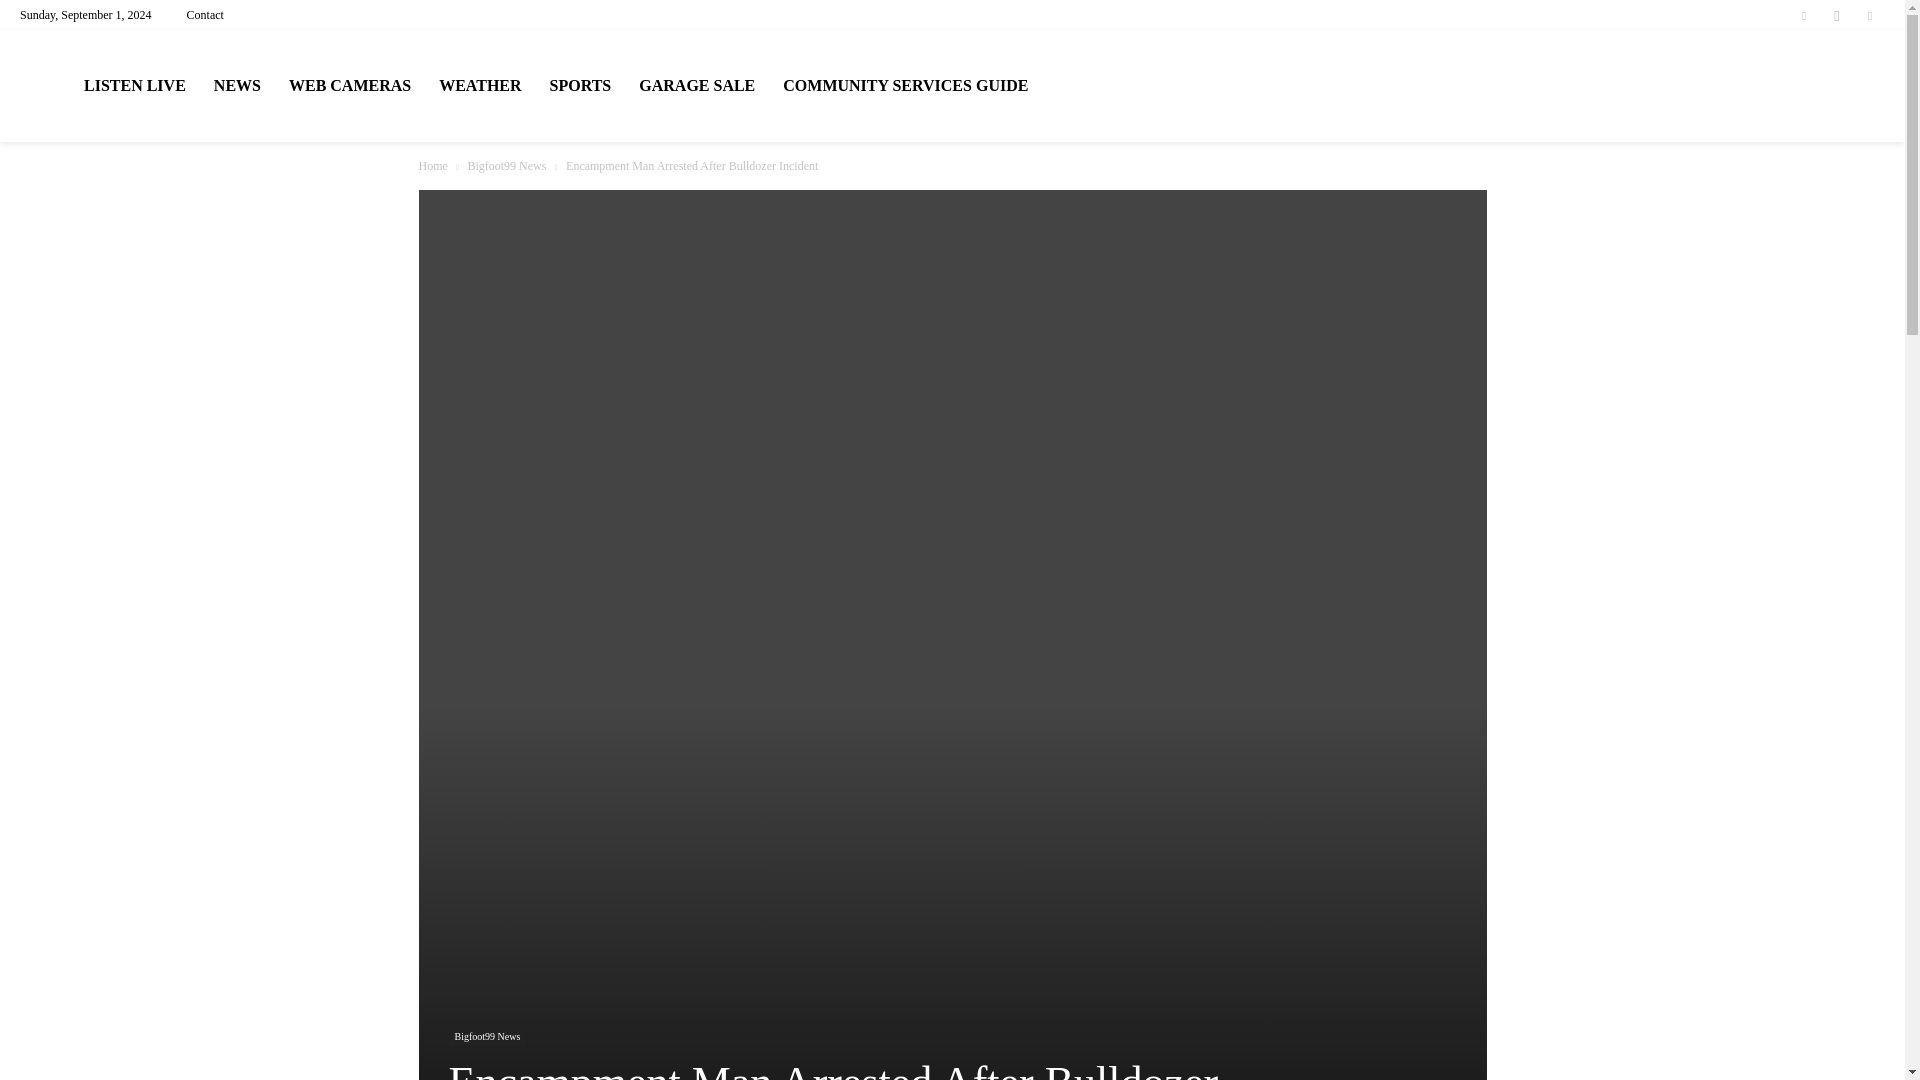  What do you see at coordinates (1837, 15) in the screenshot?
I see `Instagram` at bounding box center [1837, 15].